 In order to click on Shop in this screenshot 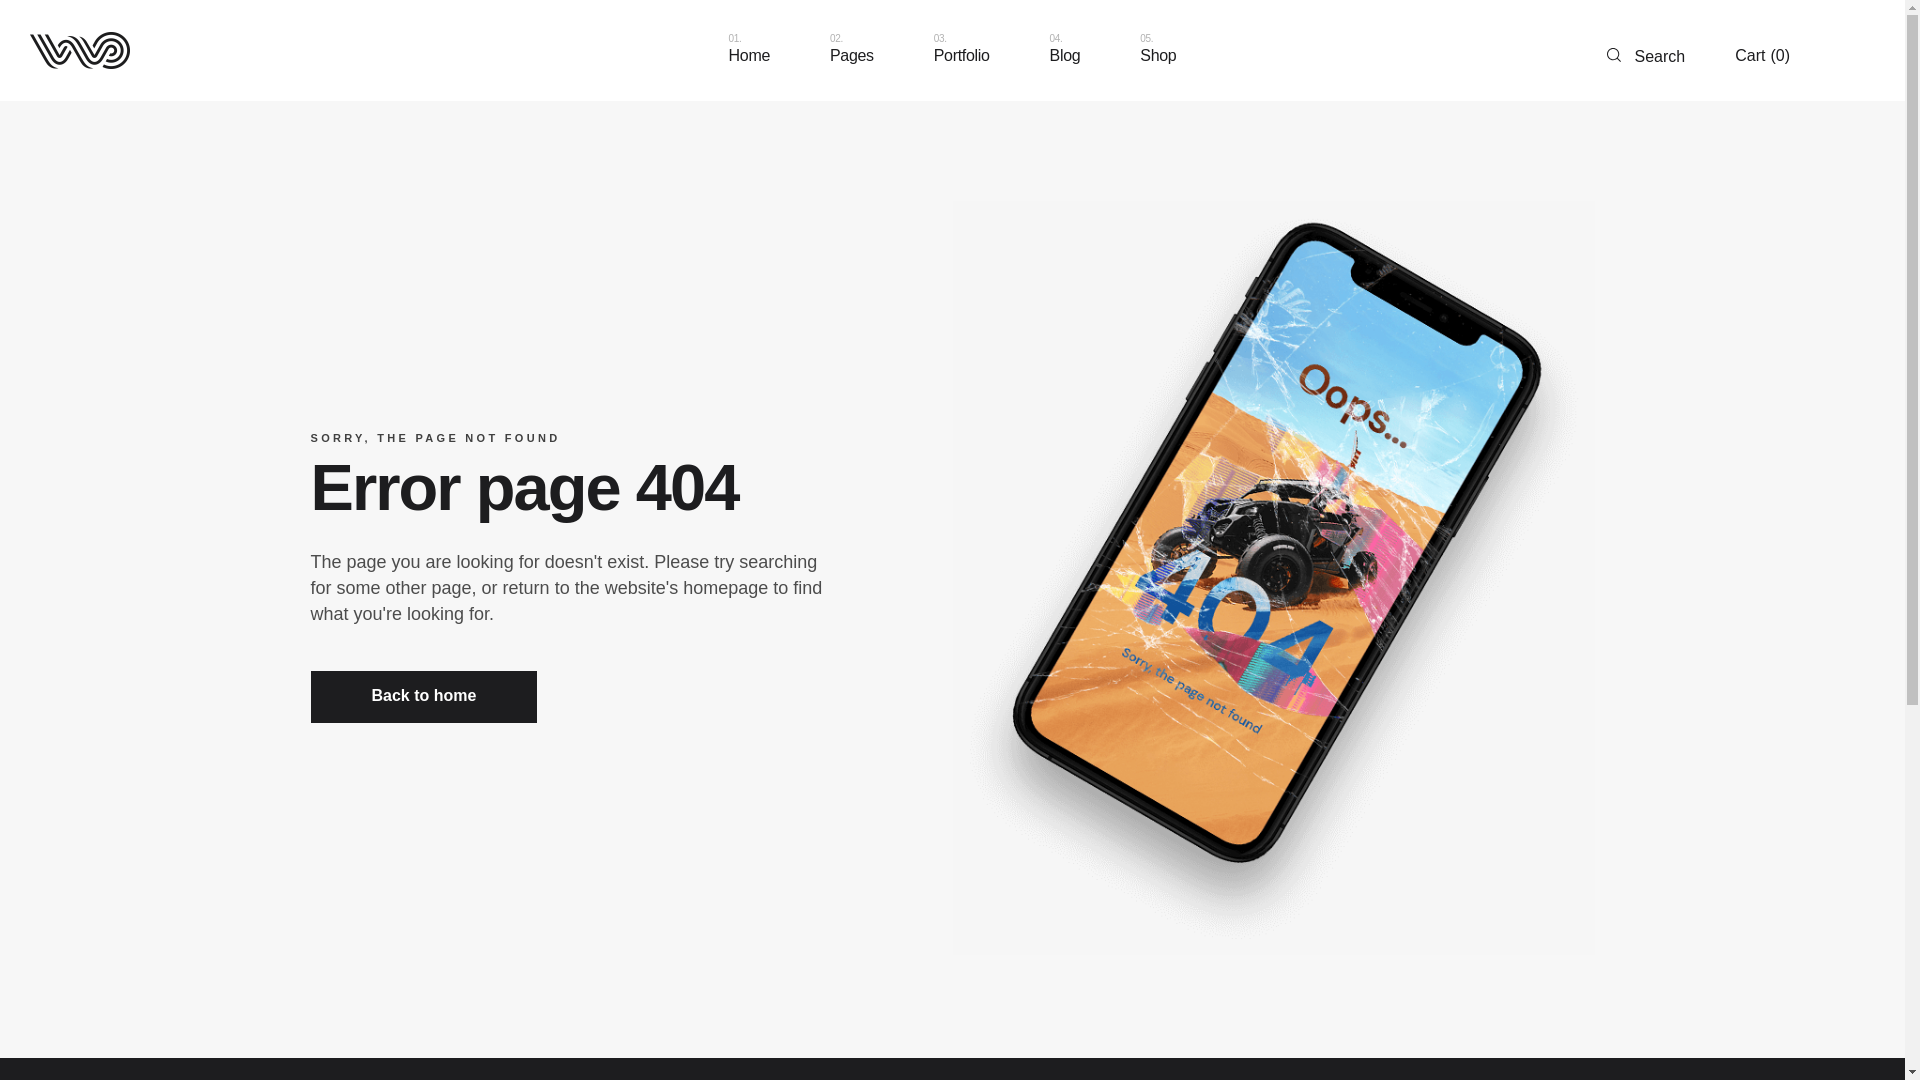, I will do `click(749, 50)`.